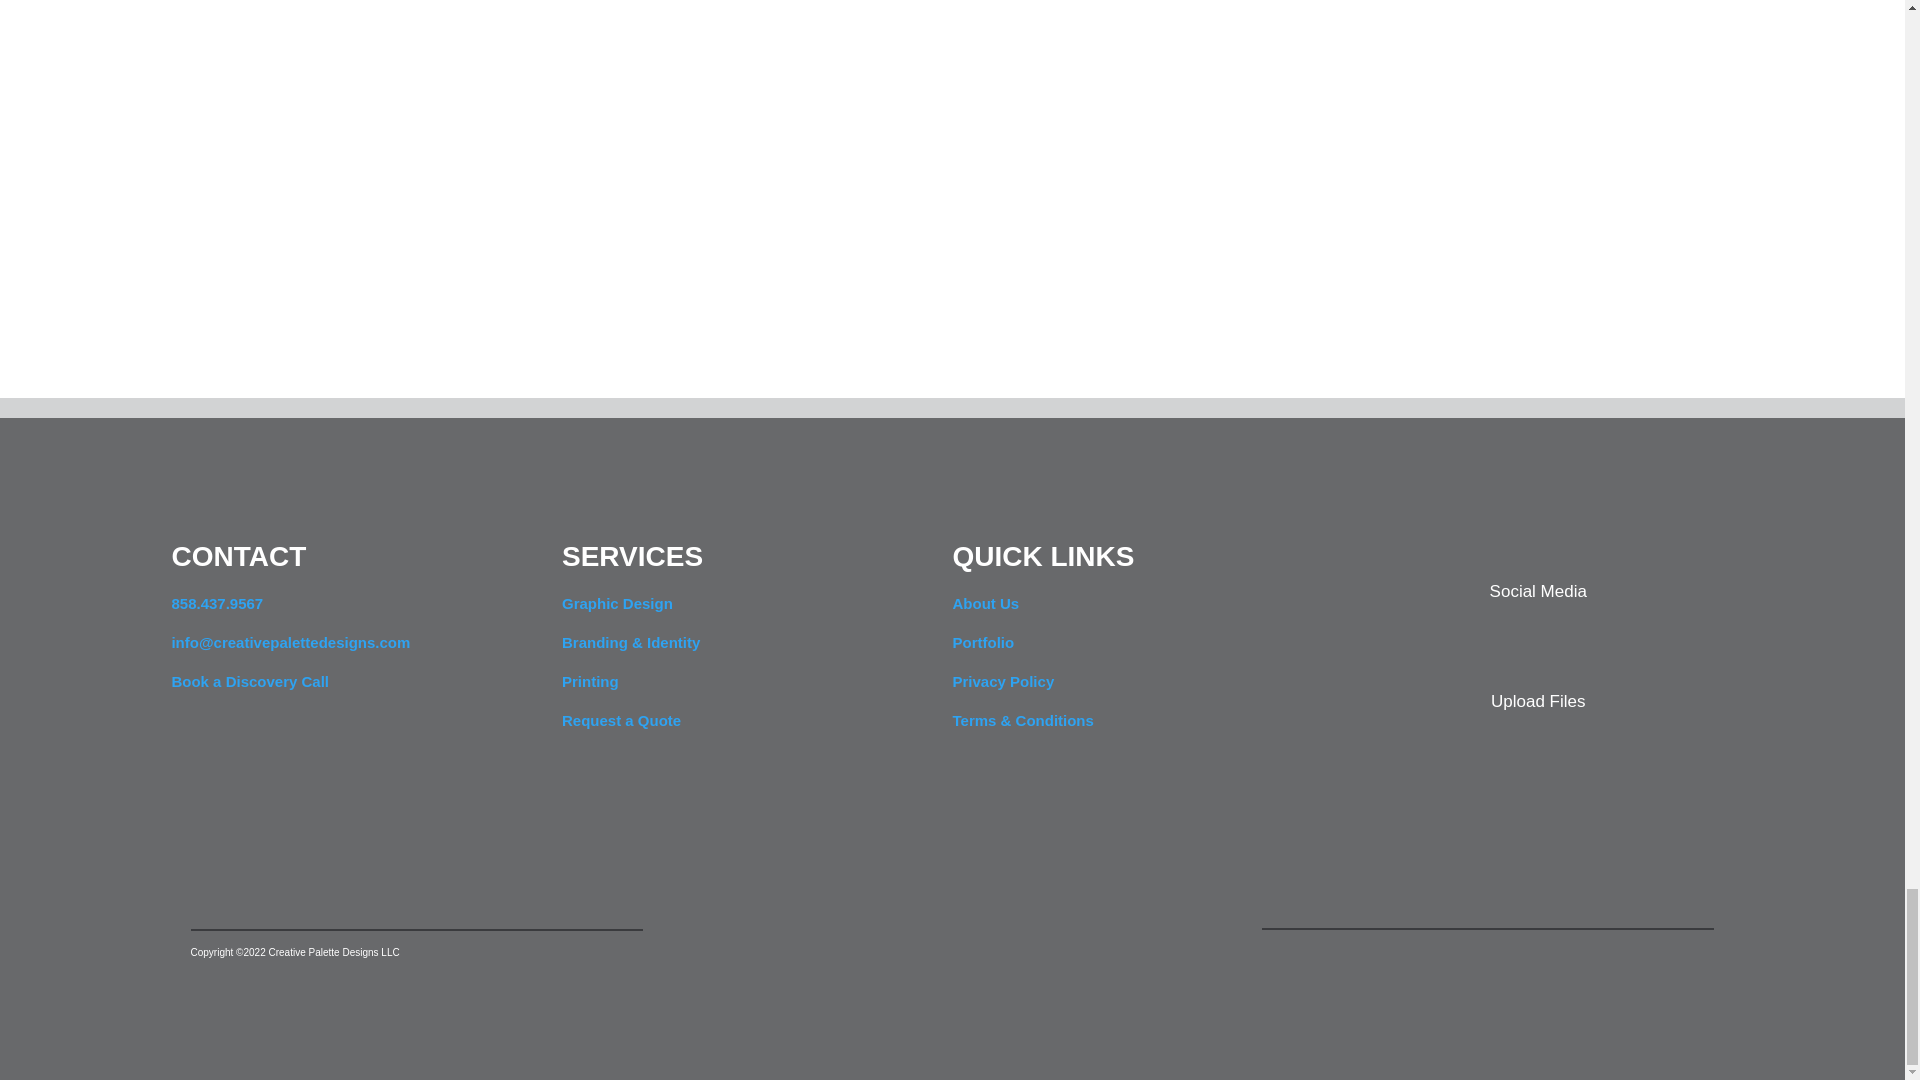 Image resolution: width=1920 pixels, height=1080 pixels. Describe the element at coordinates (622, 720) in the screenshot. I see `Request a Quote` at that location.